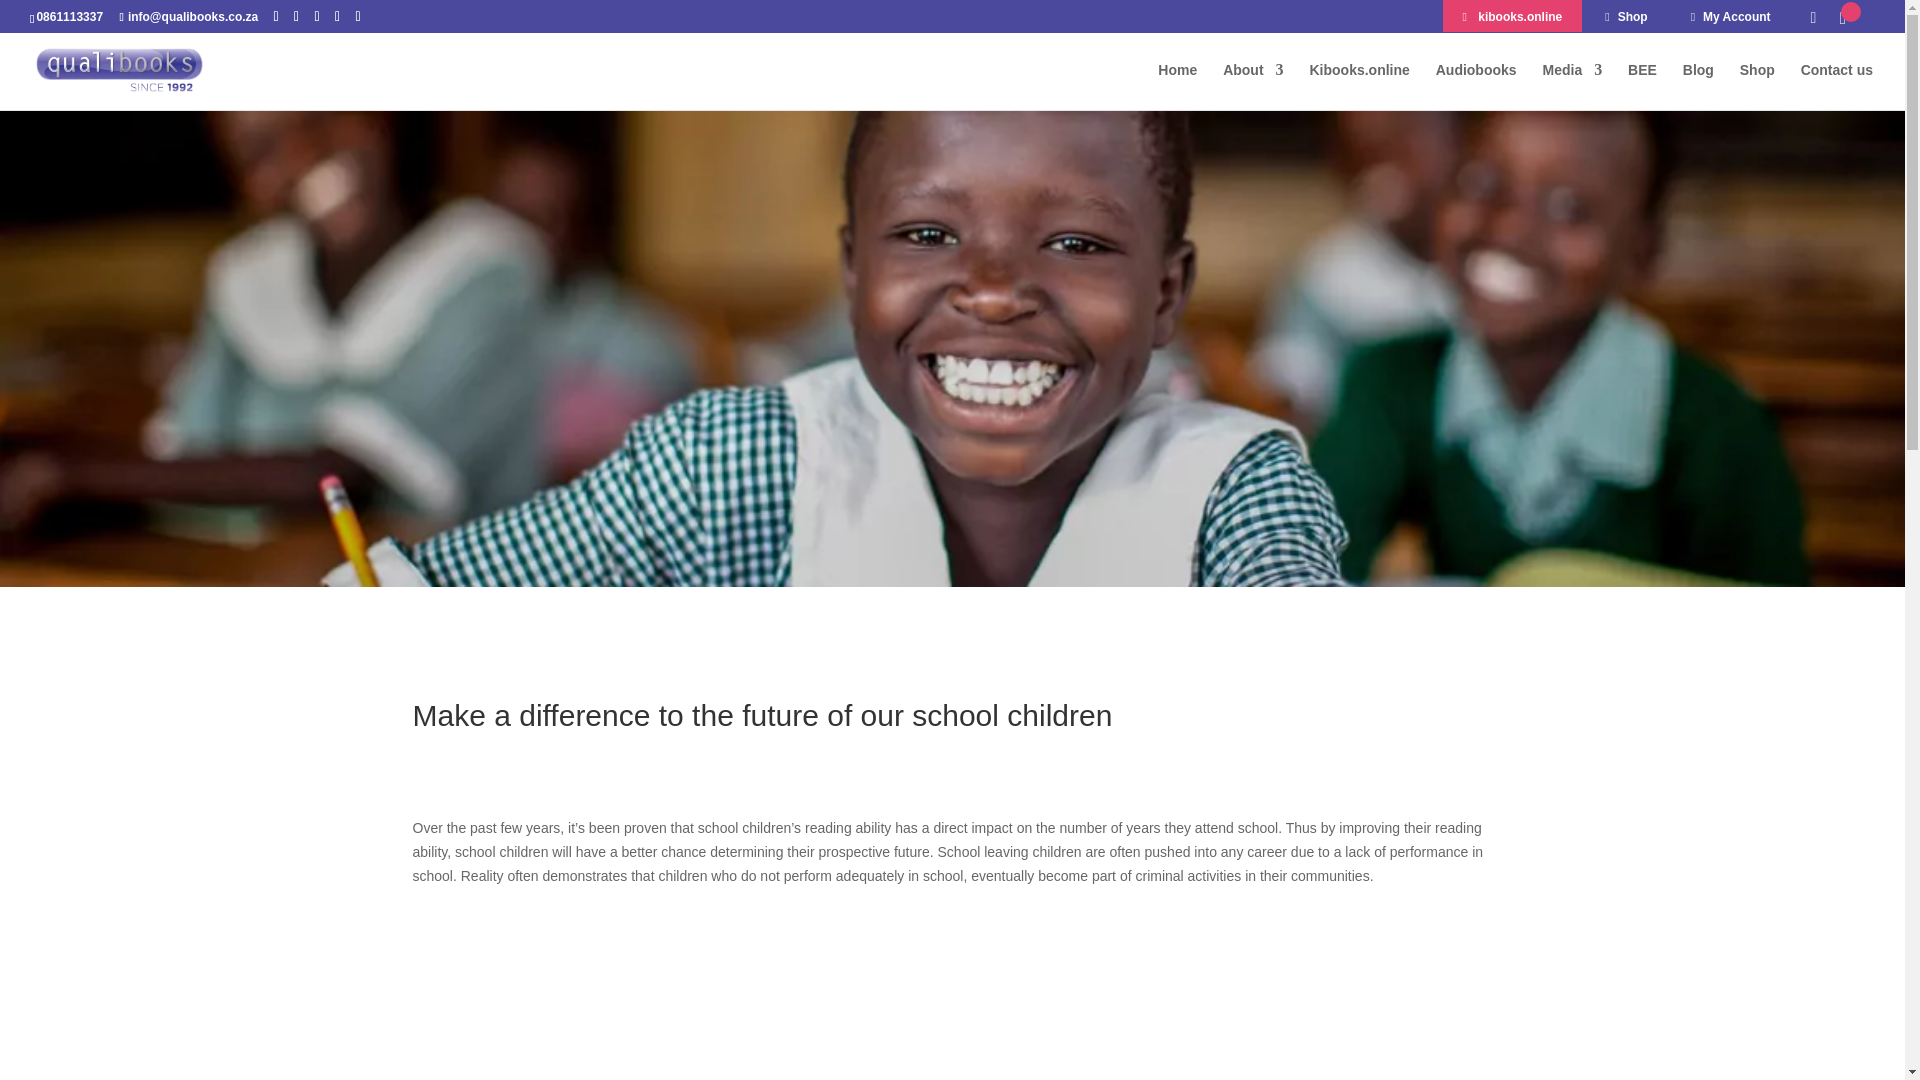 This screenshot has height=1080, width=1920. I want to click on My Account, so click(1730, 20).